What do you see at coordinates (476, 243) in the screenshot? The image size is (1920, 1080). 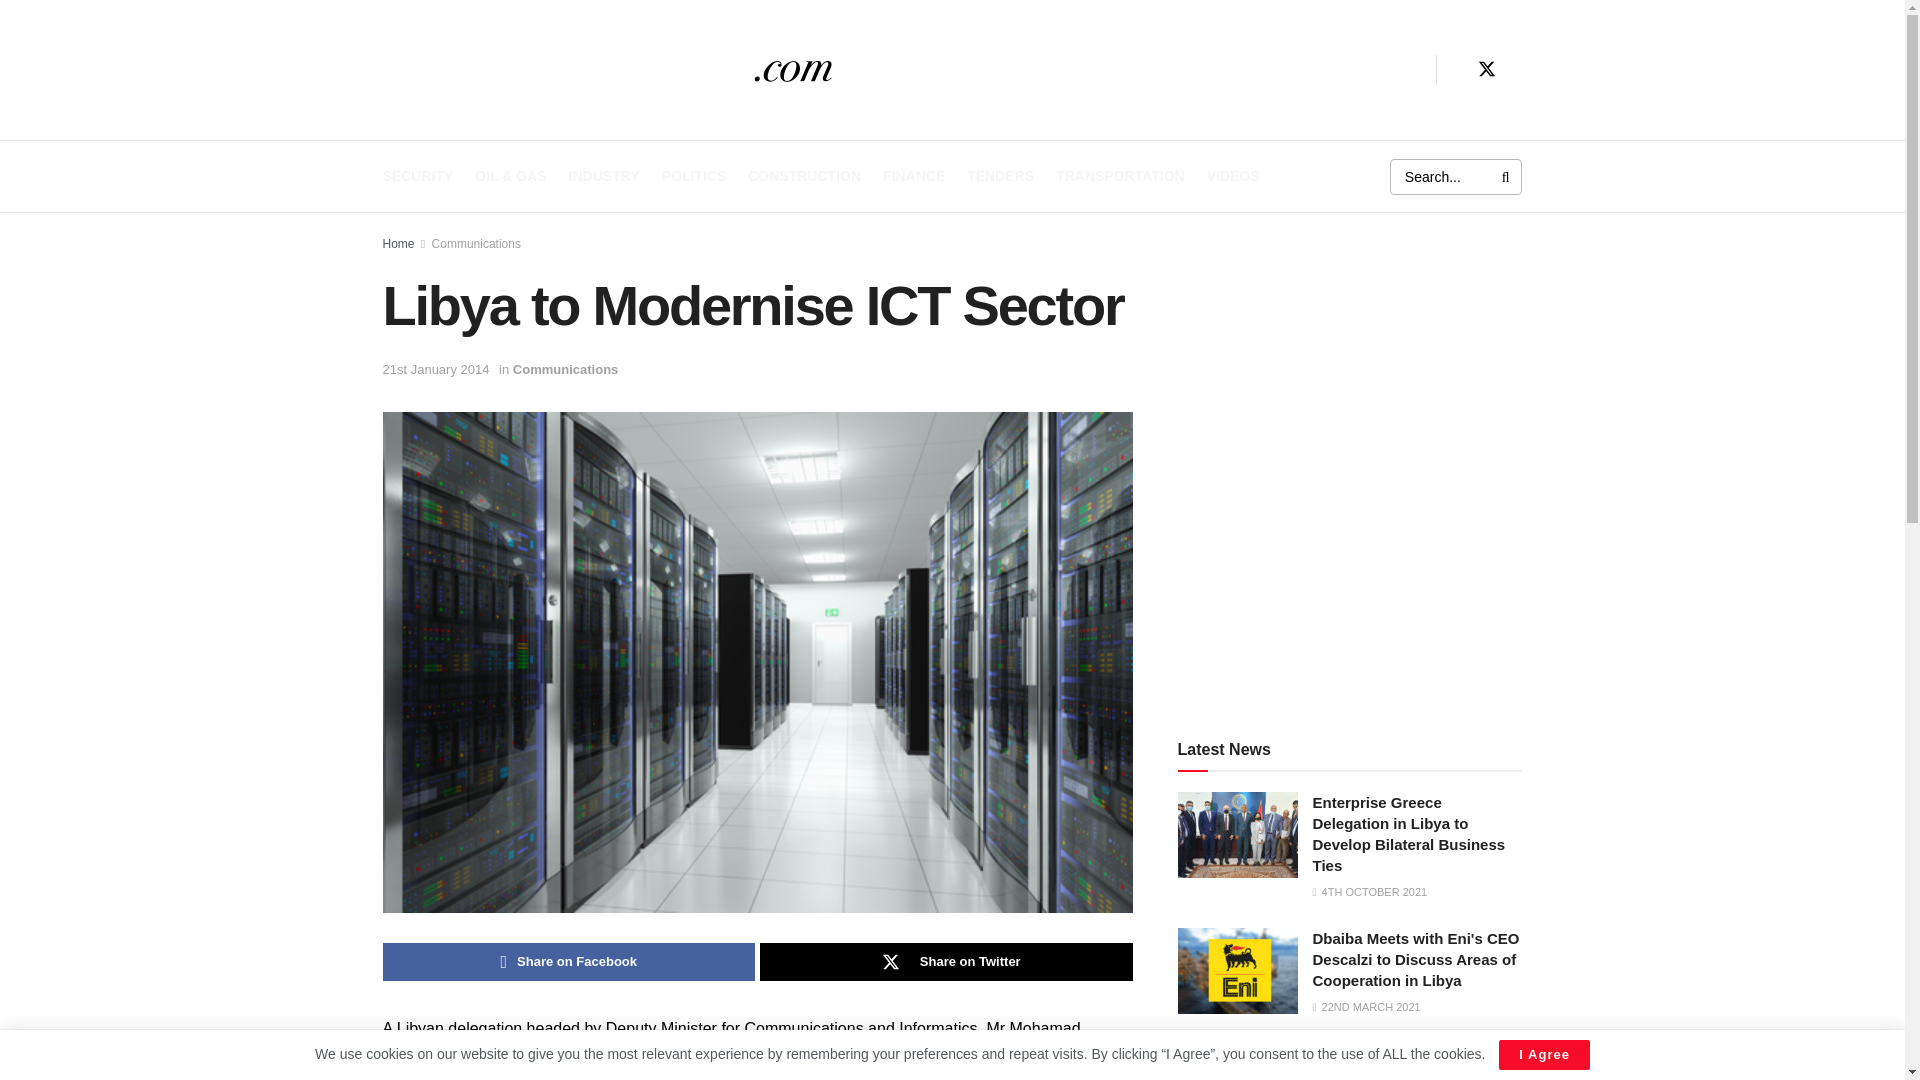 I see `Communications` at bounding box center [476, 243].